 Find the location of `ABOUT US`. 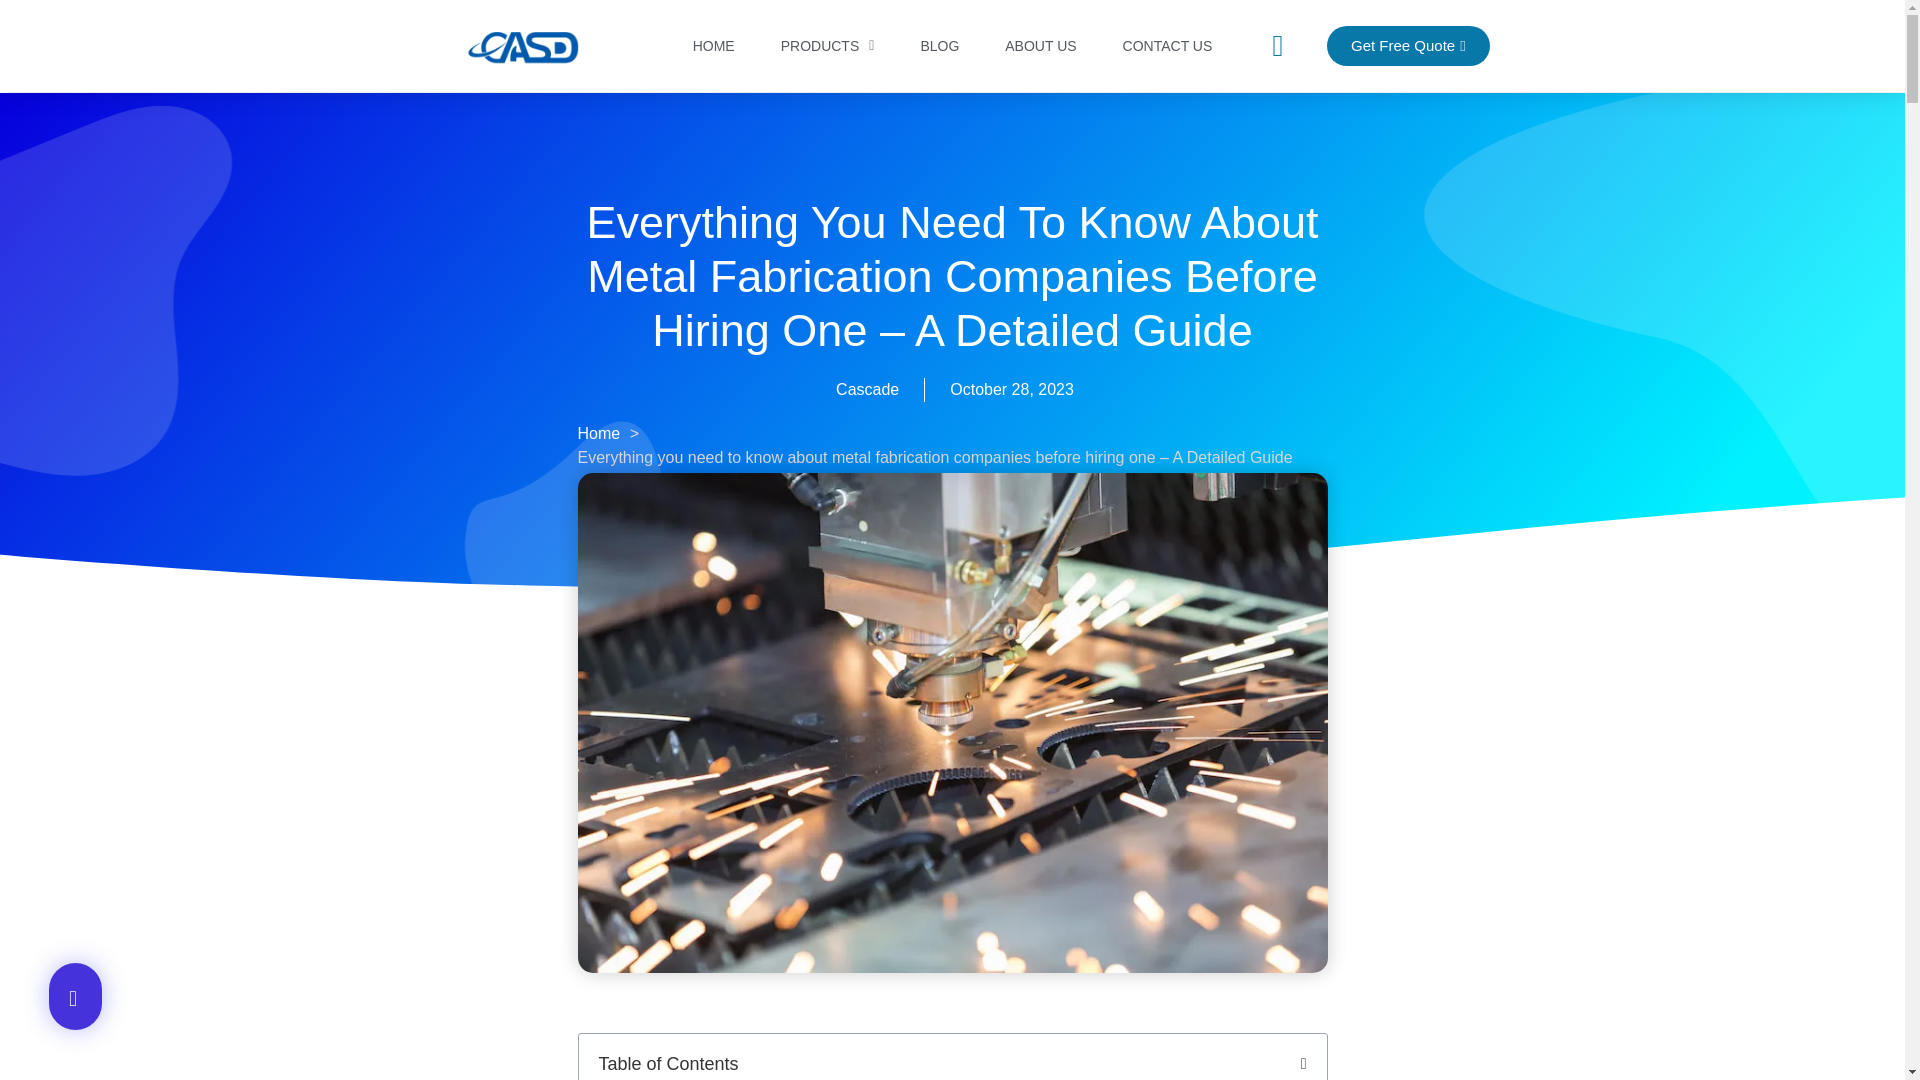

ABOUT US is located at coordinates (1040, 46).